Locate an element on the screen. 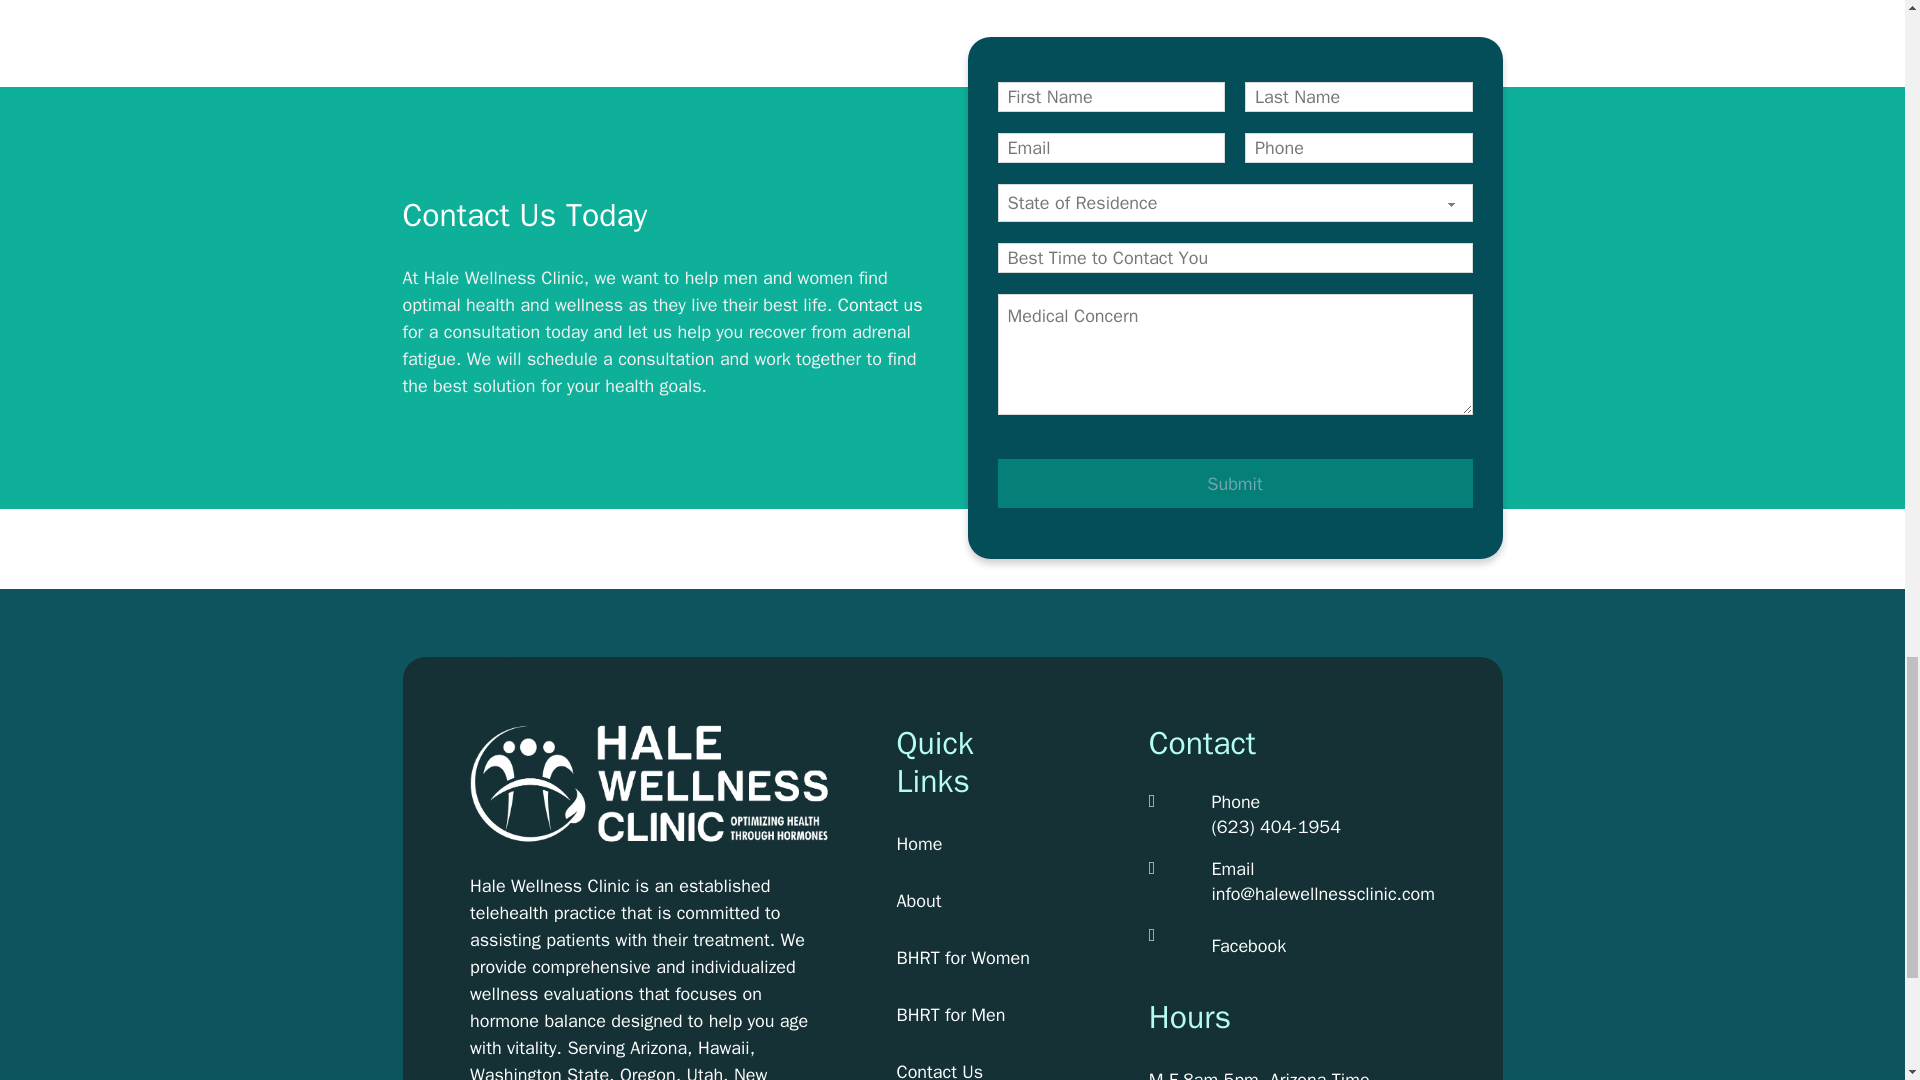  About is located at coordinates (962, 900).